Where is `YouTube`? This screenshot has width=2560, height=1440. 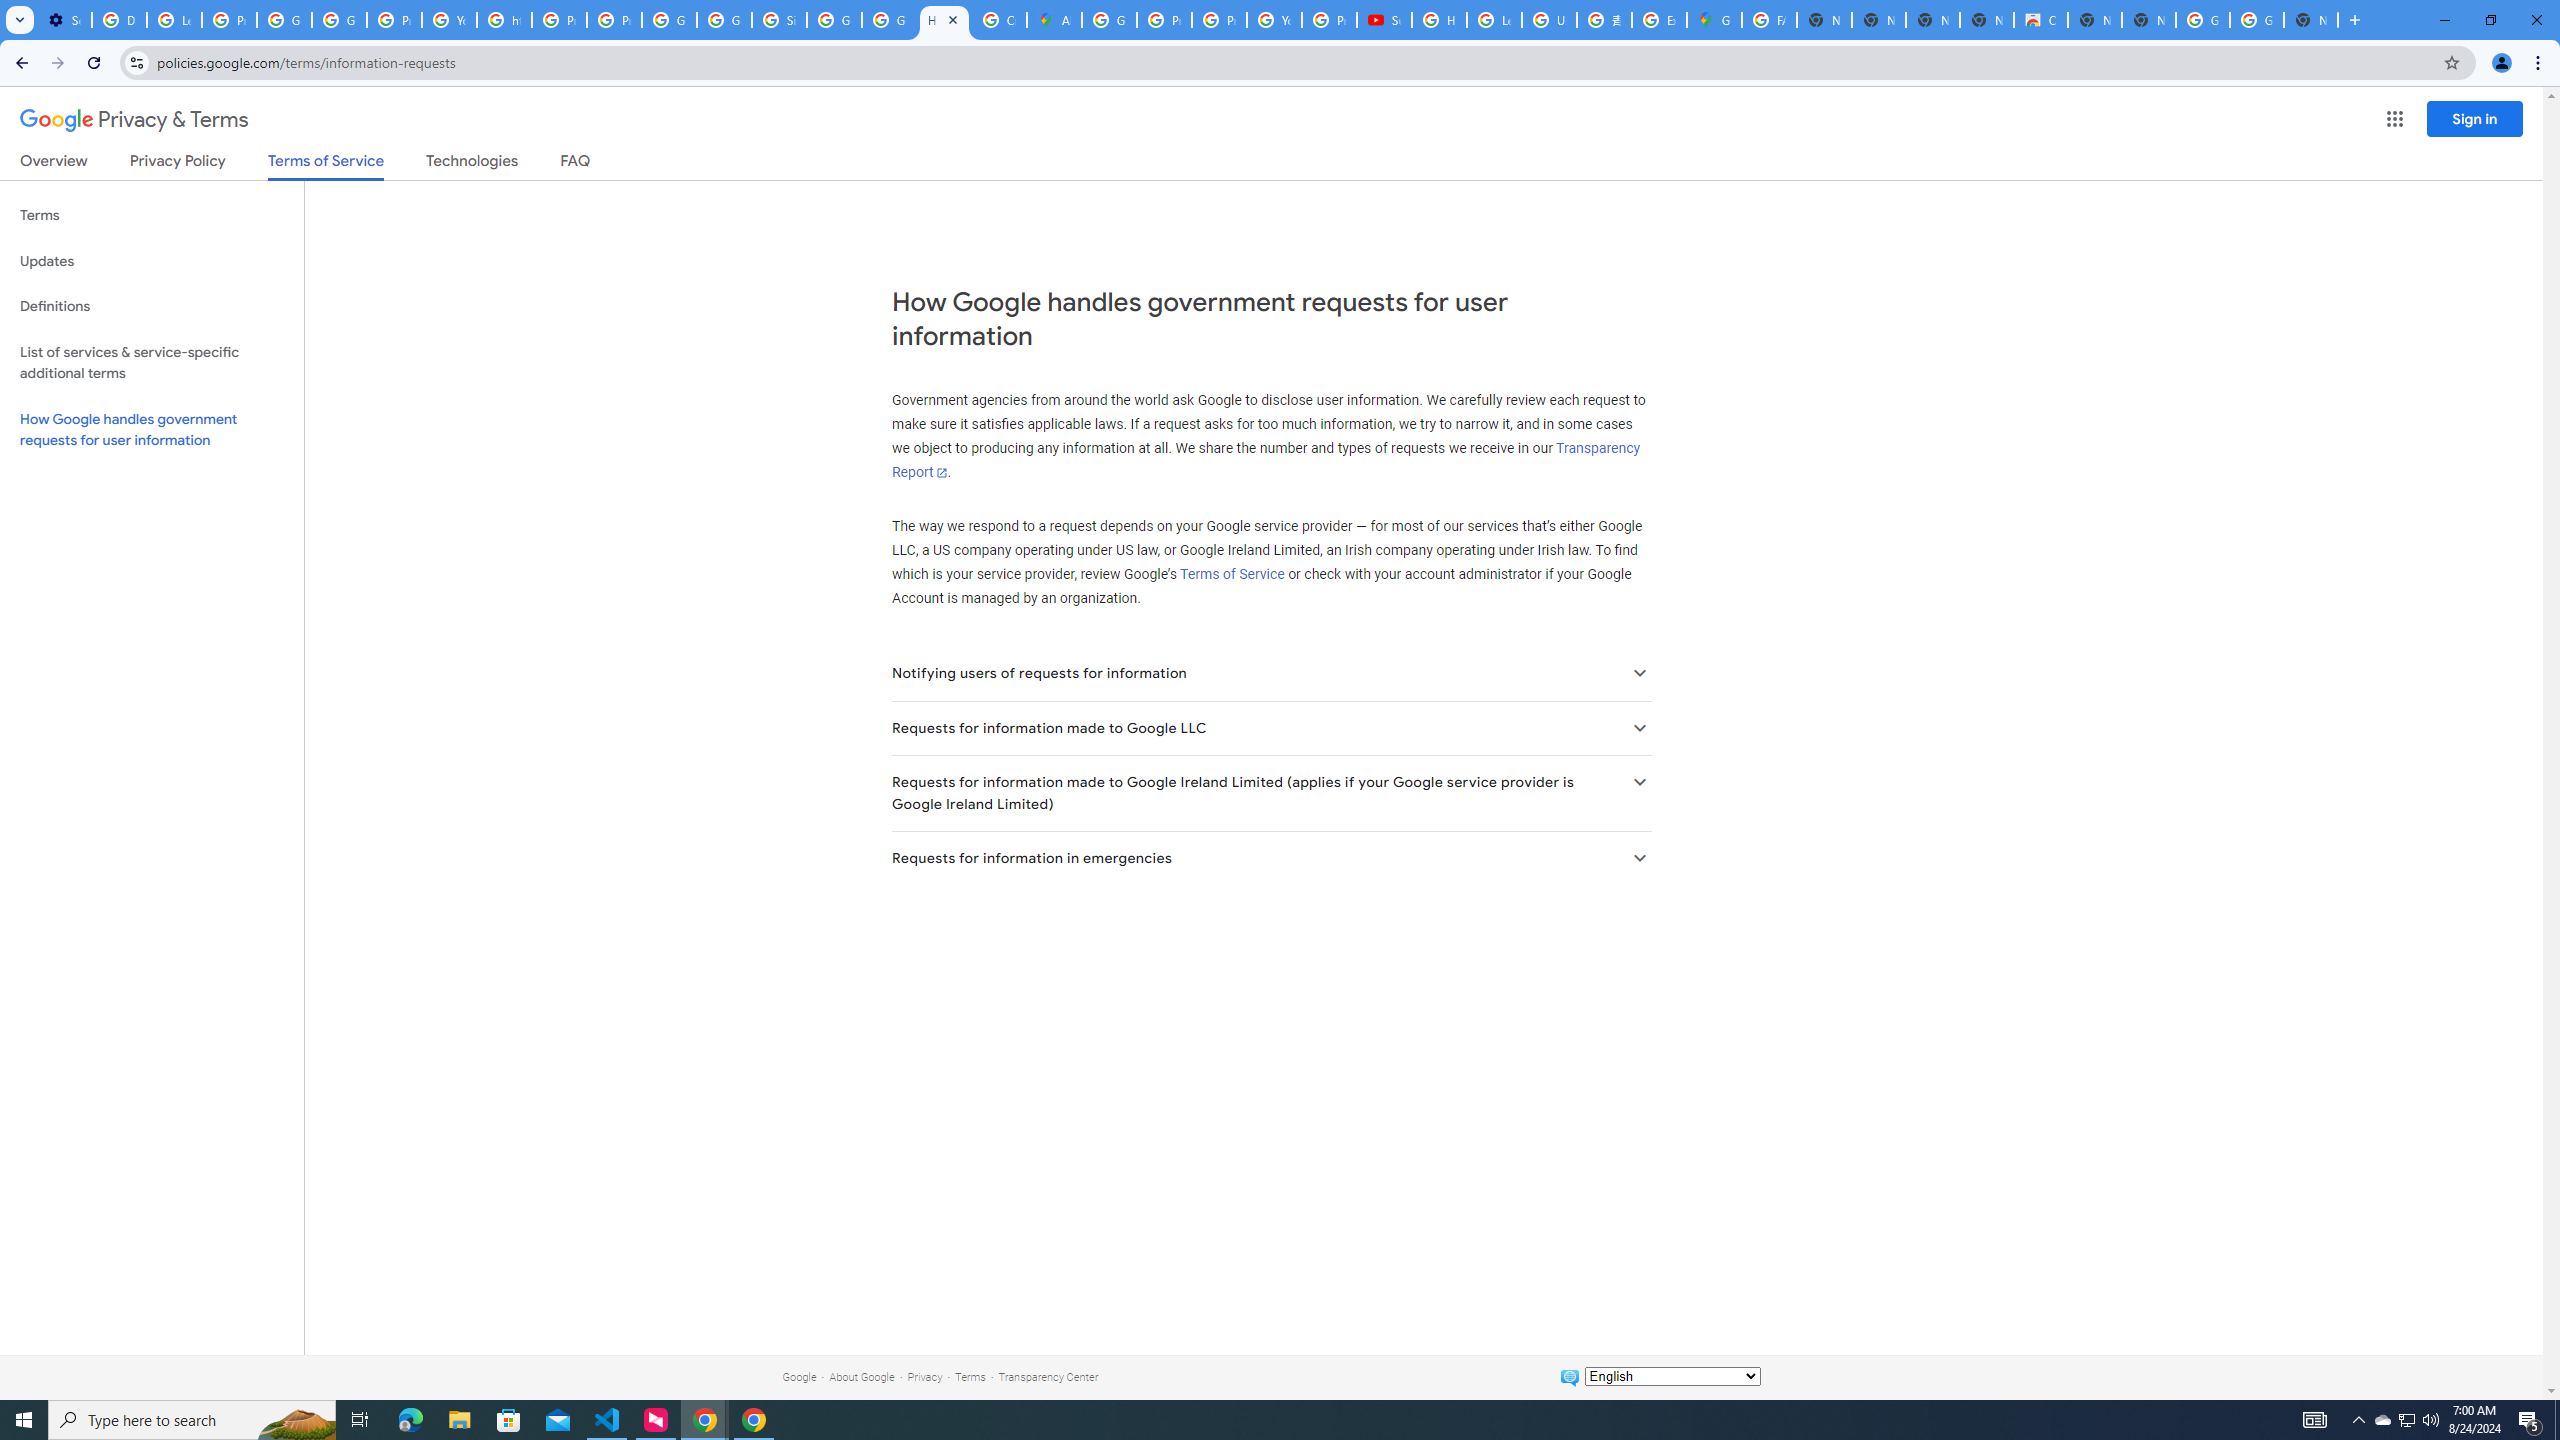 YouTube is located at coordinates (449, 20).